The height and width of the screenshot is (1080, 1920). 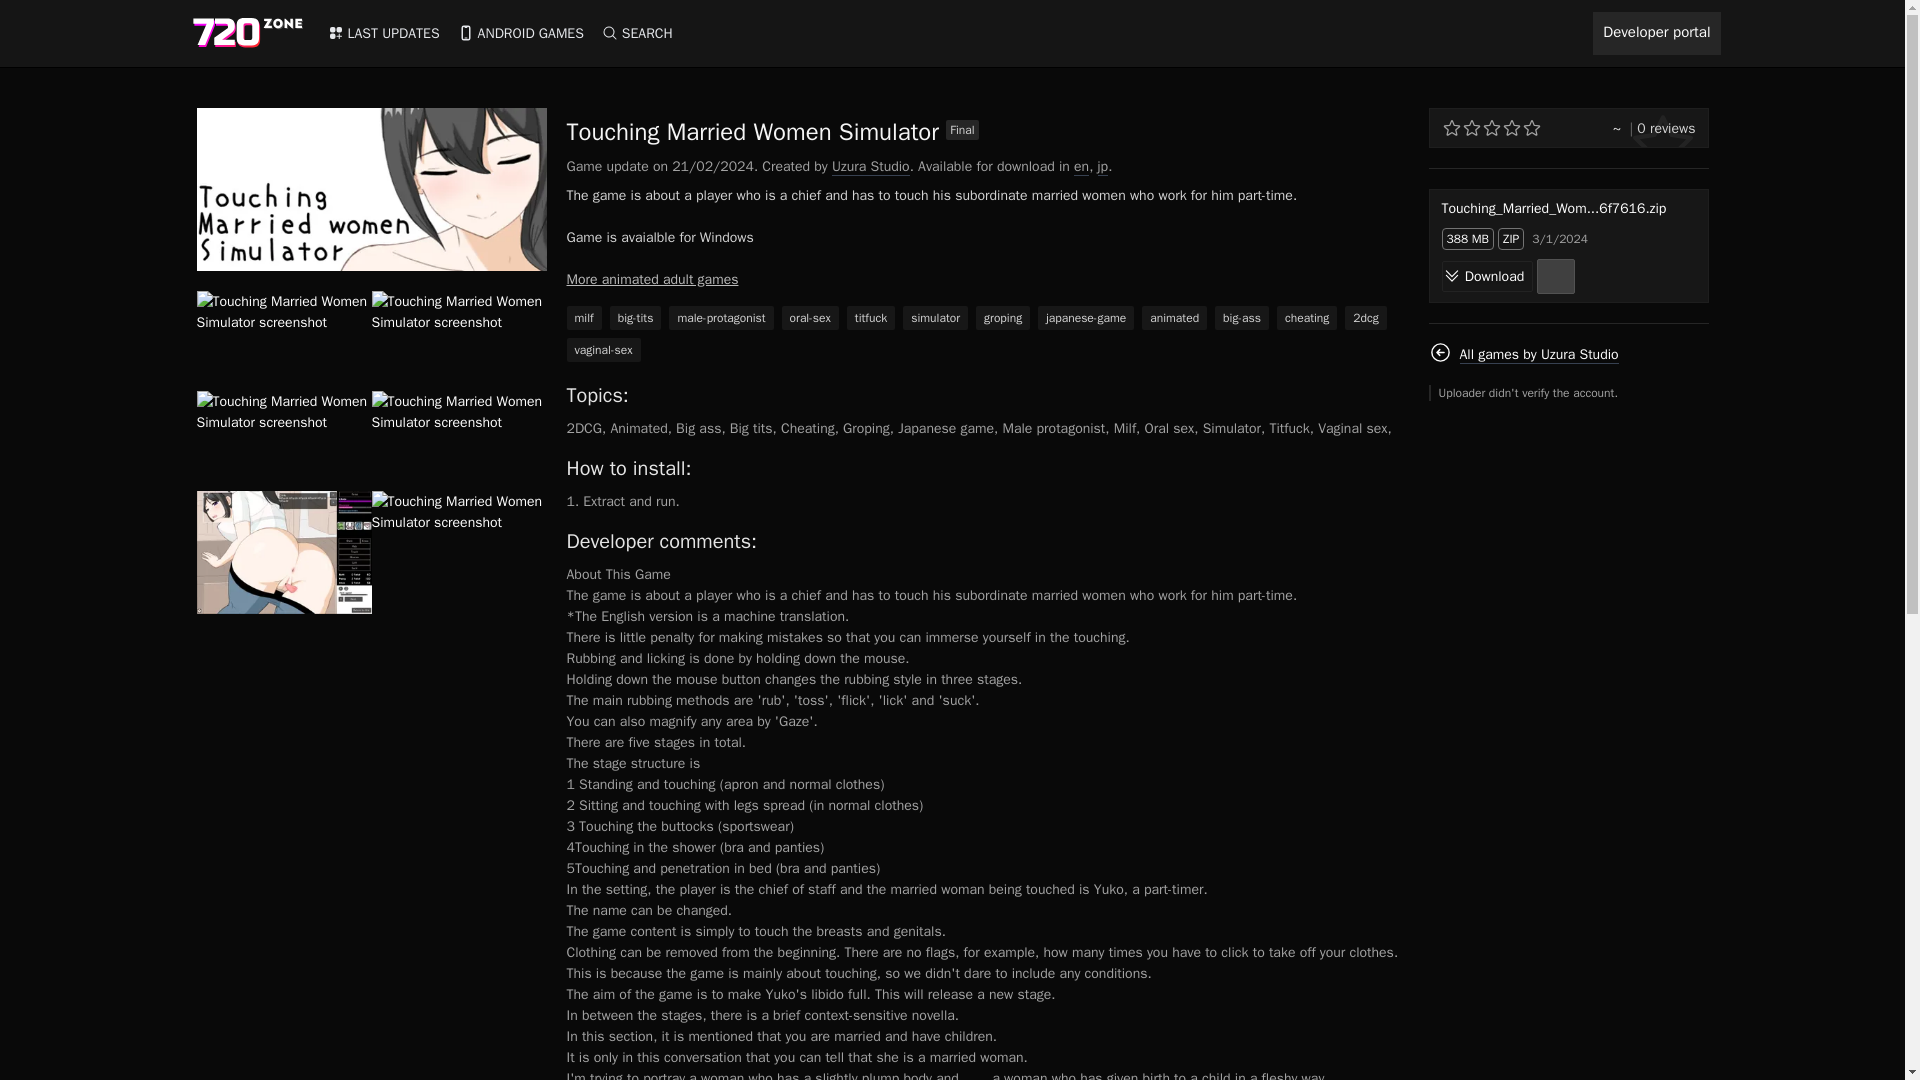 What do you see at coordinates (1488, 275) in the screenshot?
I see `Download` at bounding box center [1488, 275].